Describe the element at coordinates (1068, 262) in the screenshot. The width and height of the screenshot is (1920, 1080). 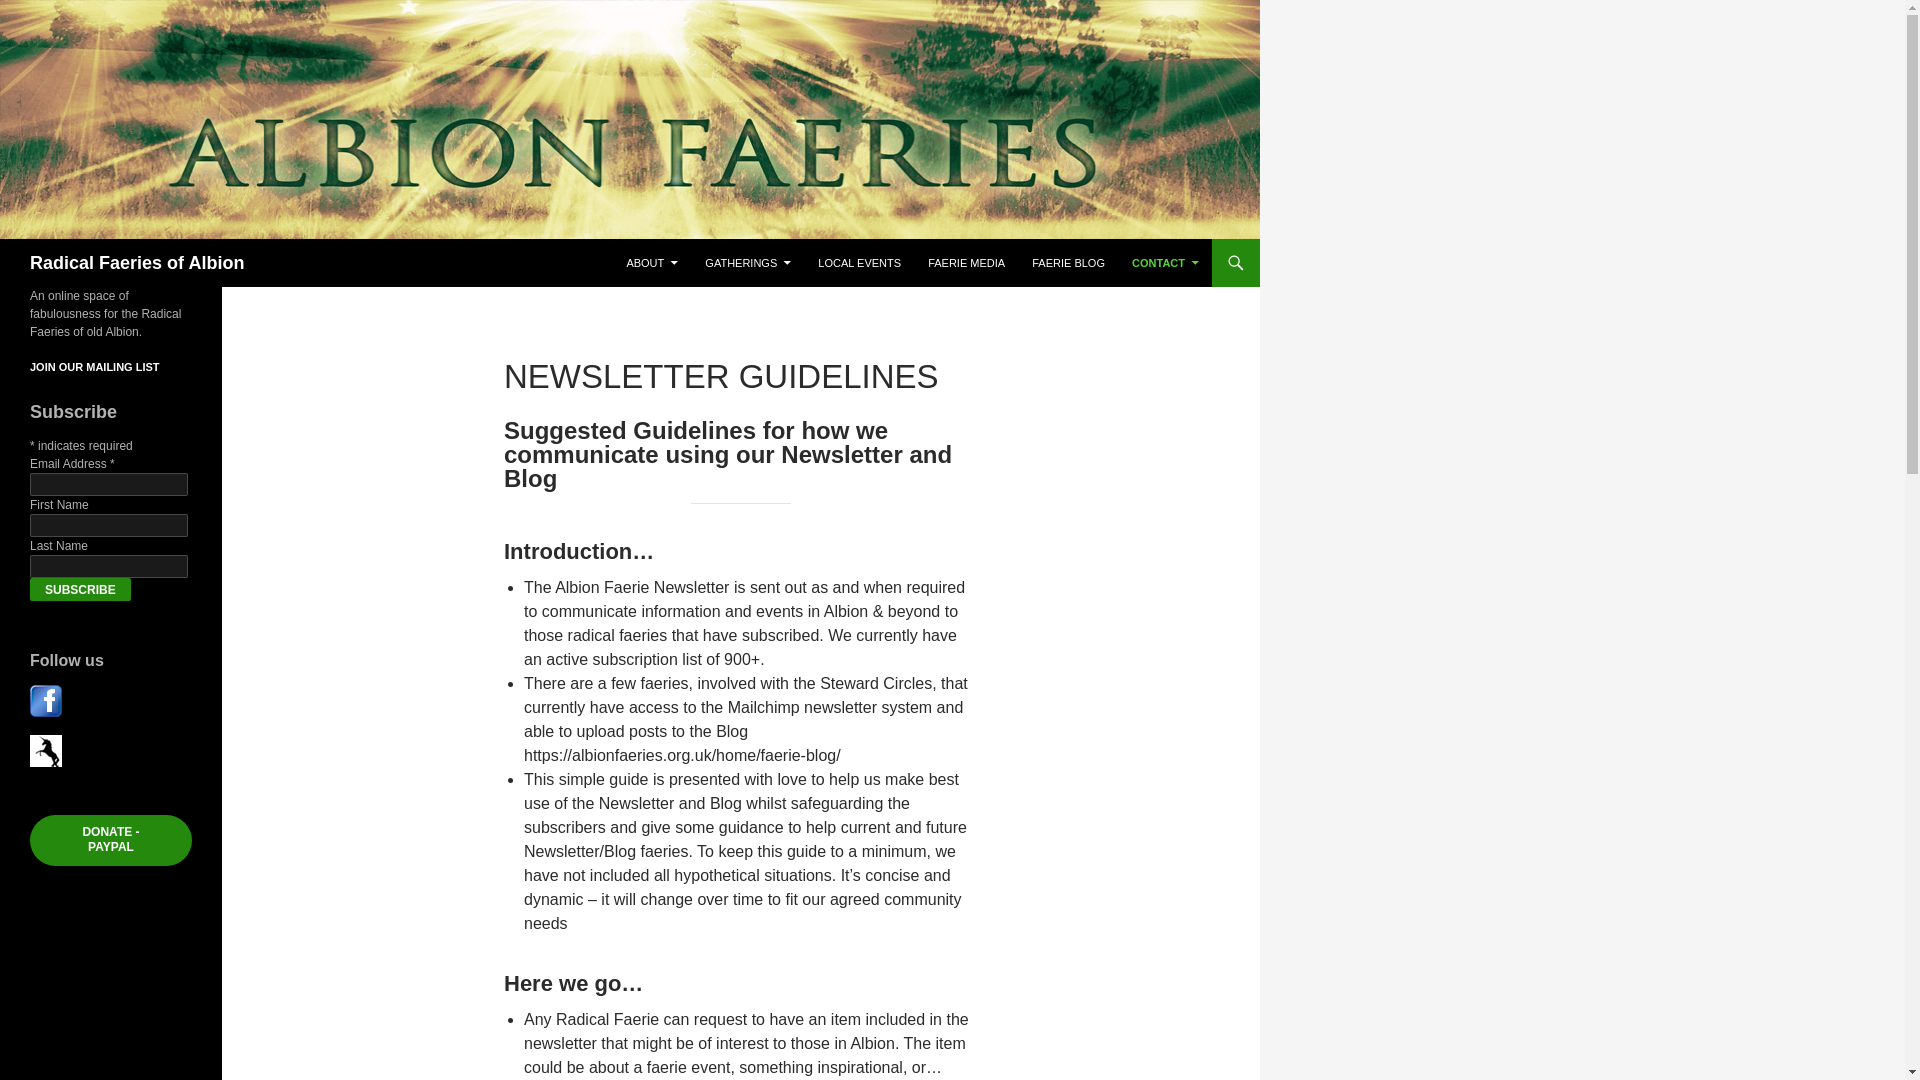
I see `FAERIE BLOG` at that location.